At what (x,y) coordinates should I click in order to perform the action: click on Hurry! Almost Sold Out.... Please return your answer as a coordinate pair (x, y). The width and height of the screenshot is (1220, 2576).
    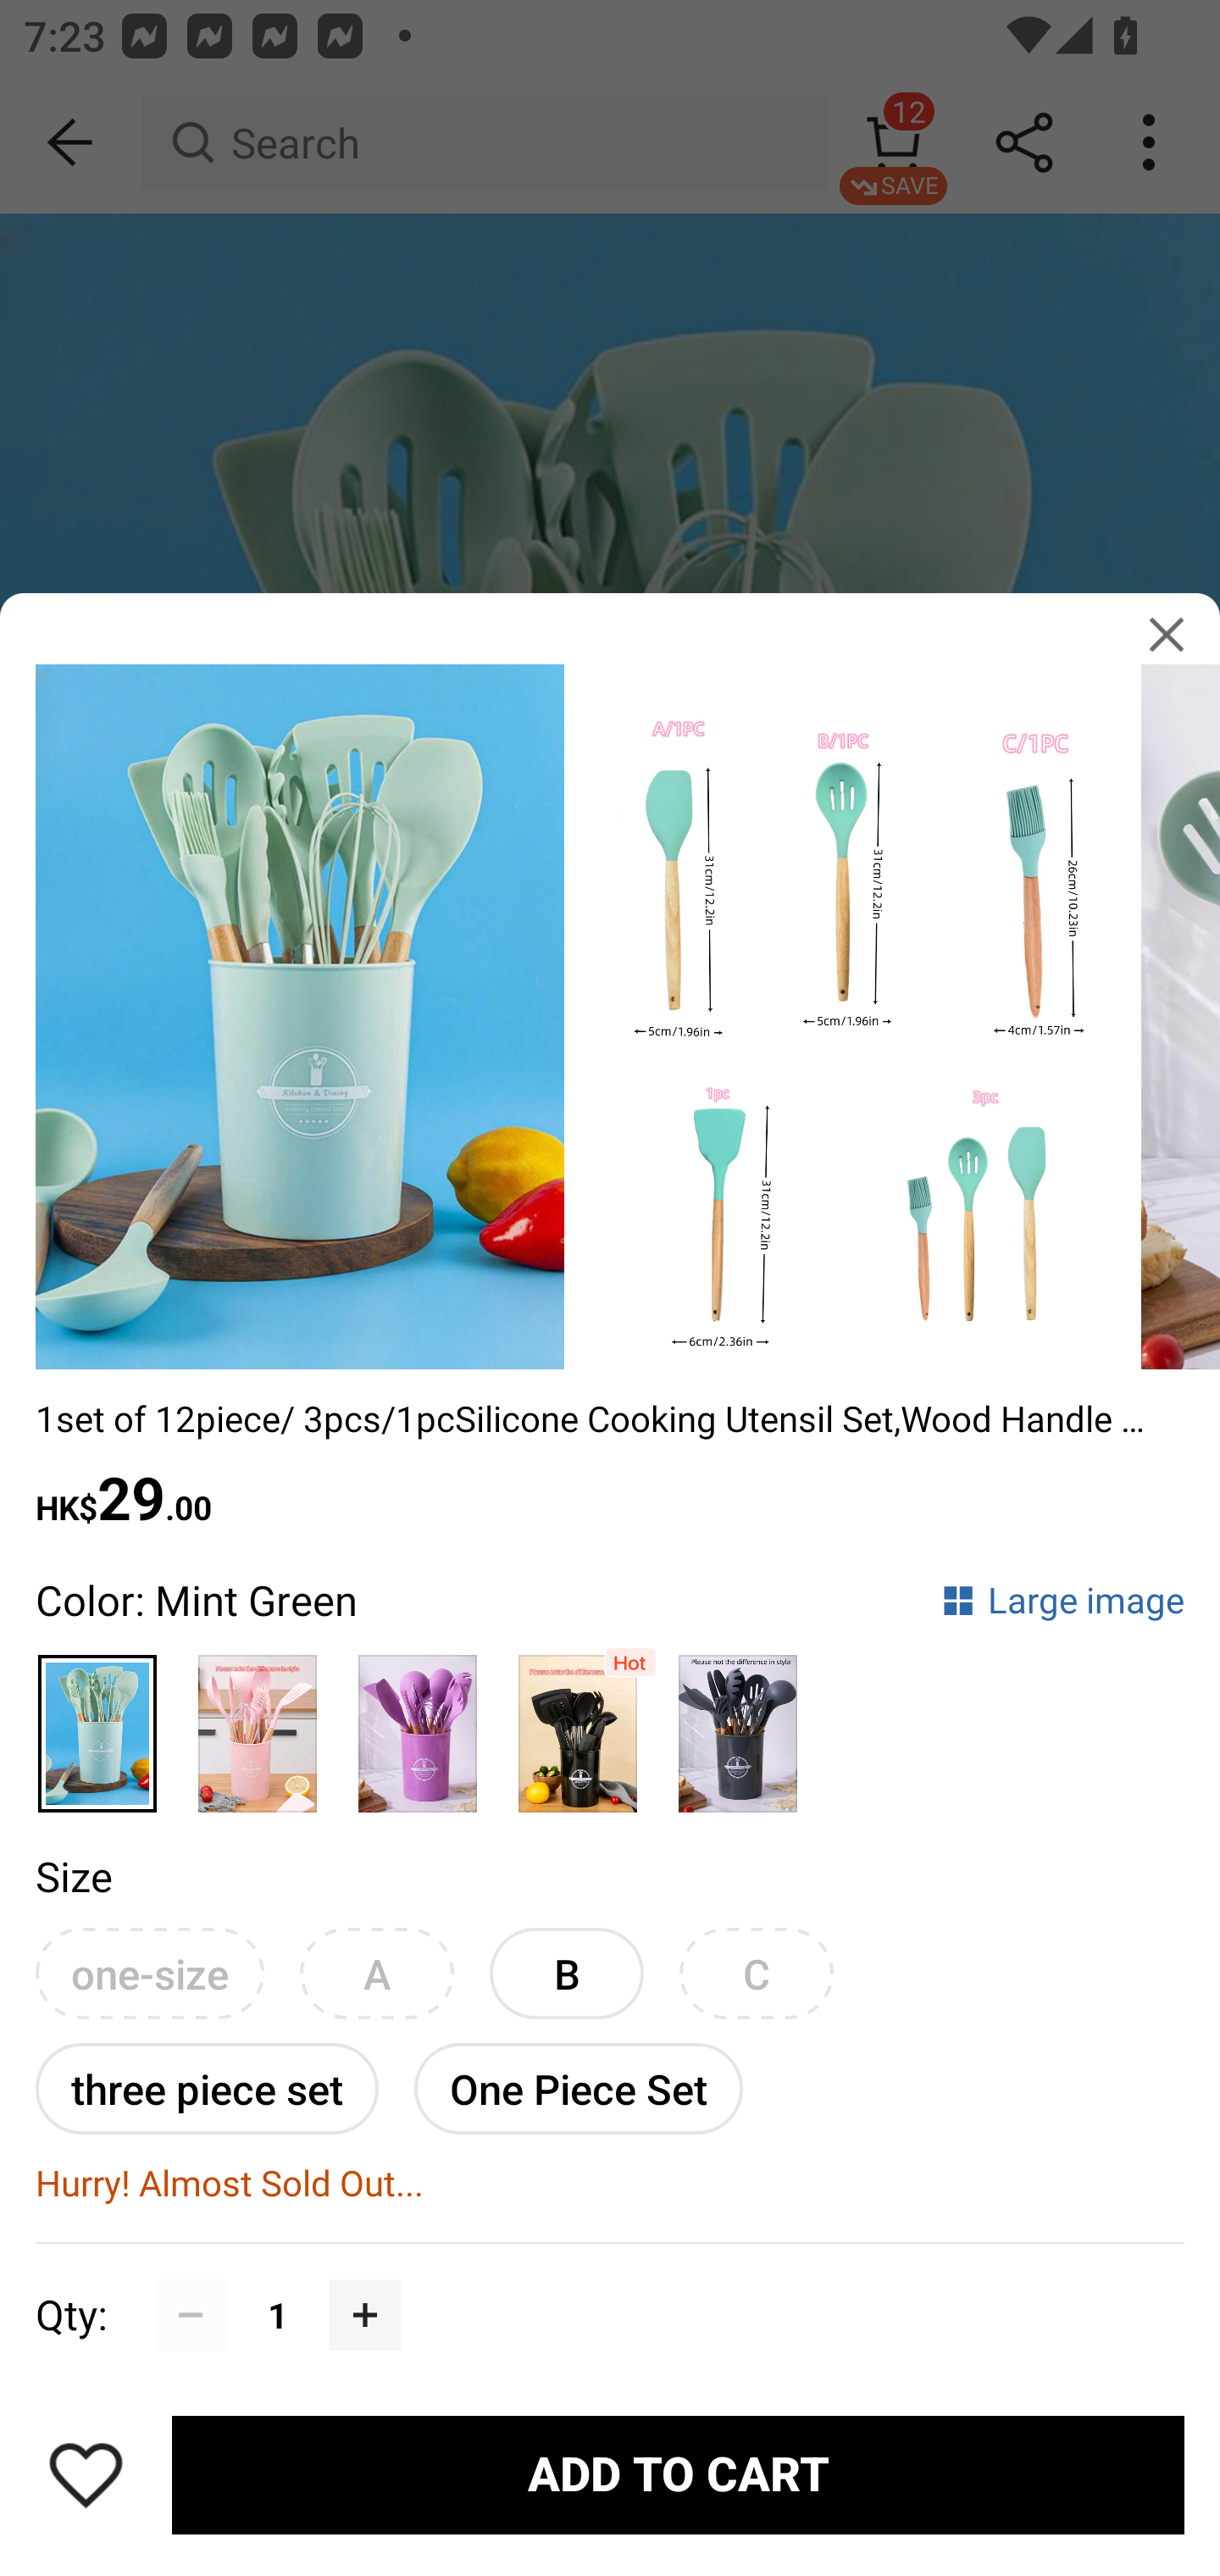
    Looking at the image, I should click on (610, 2183).